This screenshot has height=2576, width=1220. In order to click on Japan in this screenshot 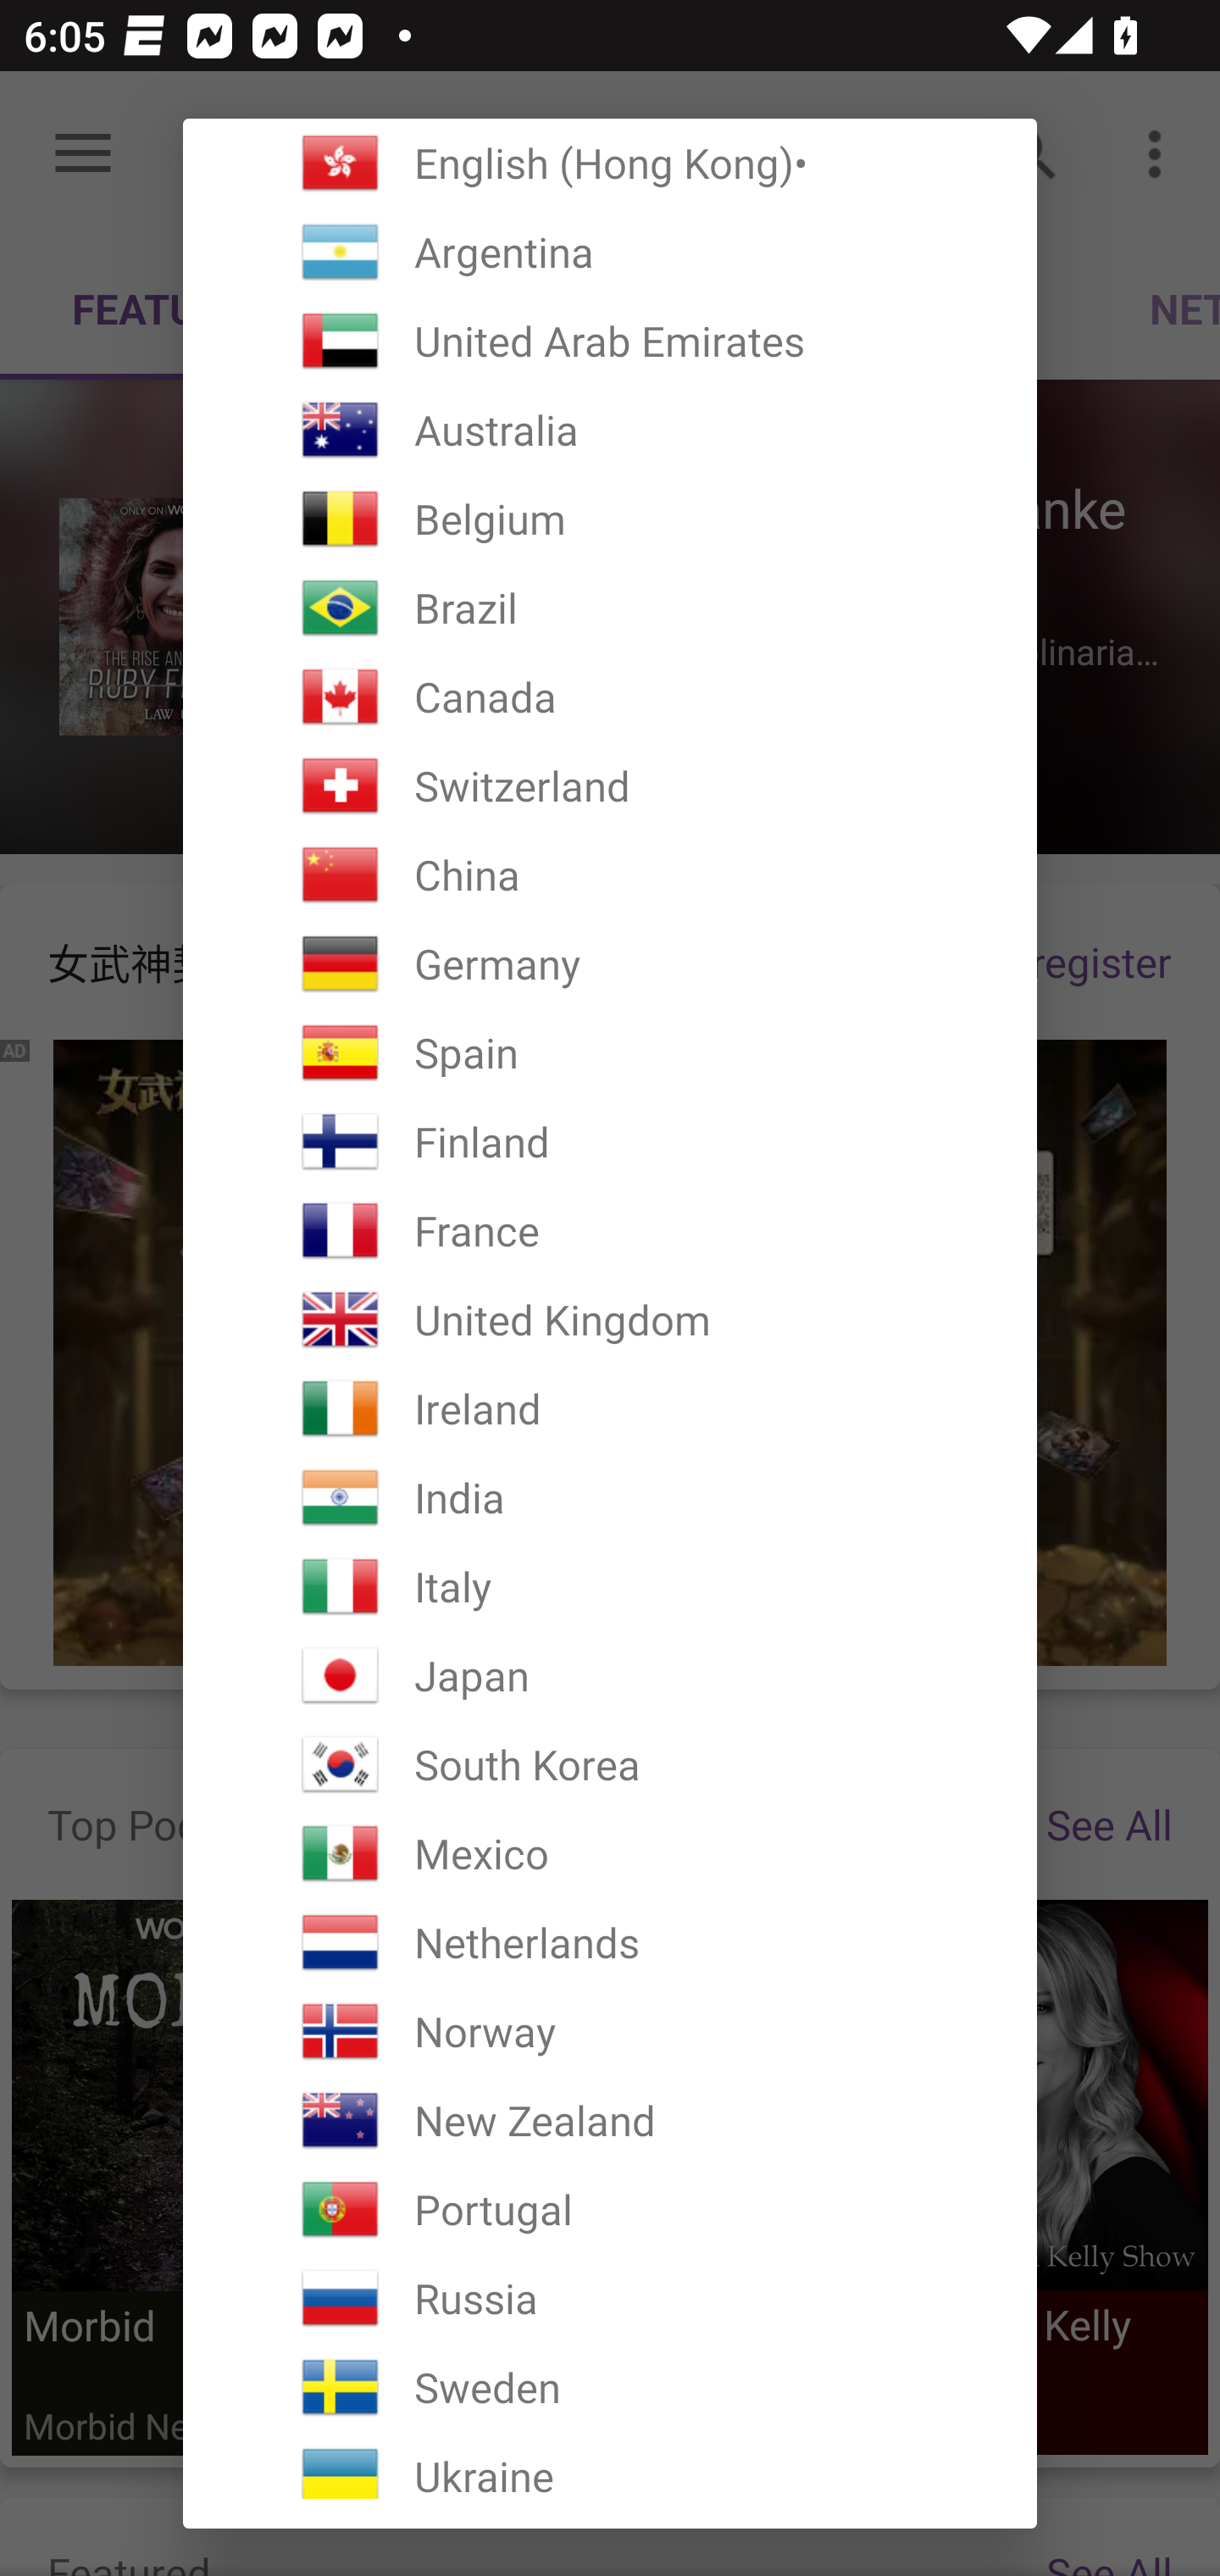, I will do `click(610, 1675)`.